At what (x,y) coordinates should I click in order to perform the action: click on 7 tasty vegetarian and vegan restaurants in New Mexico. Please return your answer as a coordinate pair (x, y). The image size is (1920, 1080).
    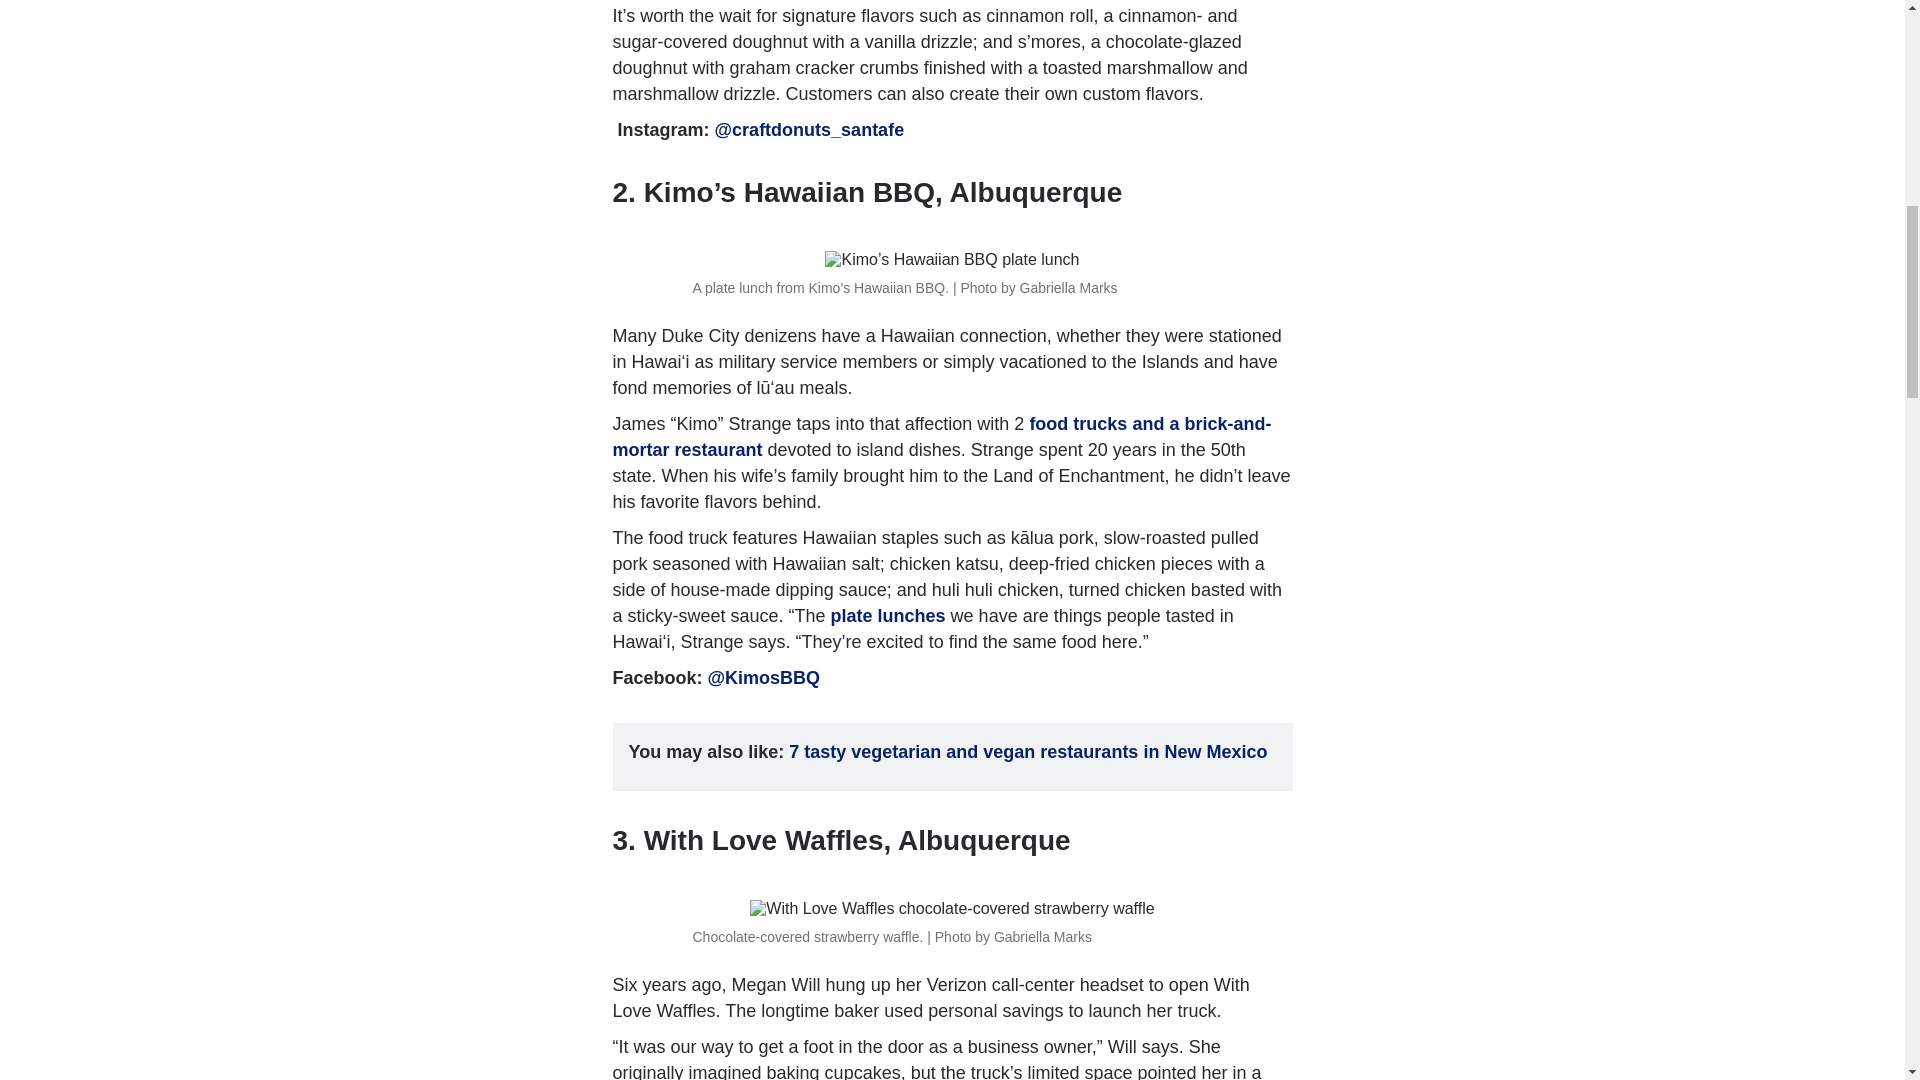
    Looking at the image, I should click on (1028, 752).